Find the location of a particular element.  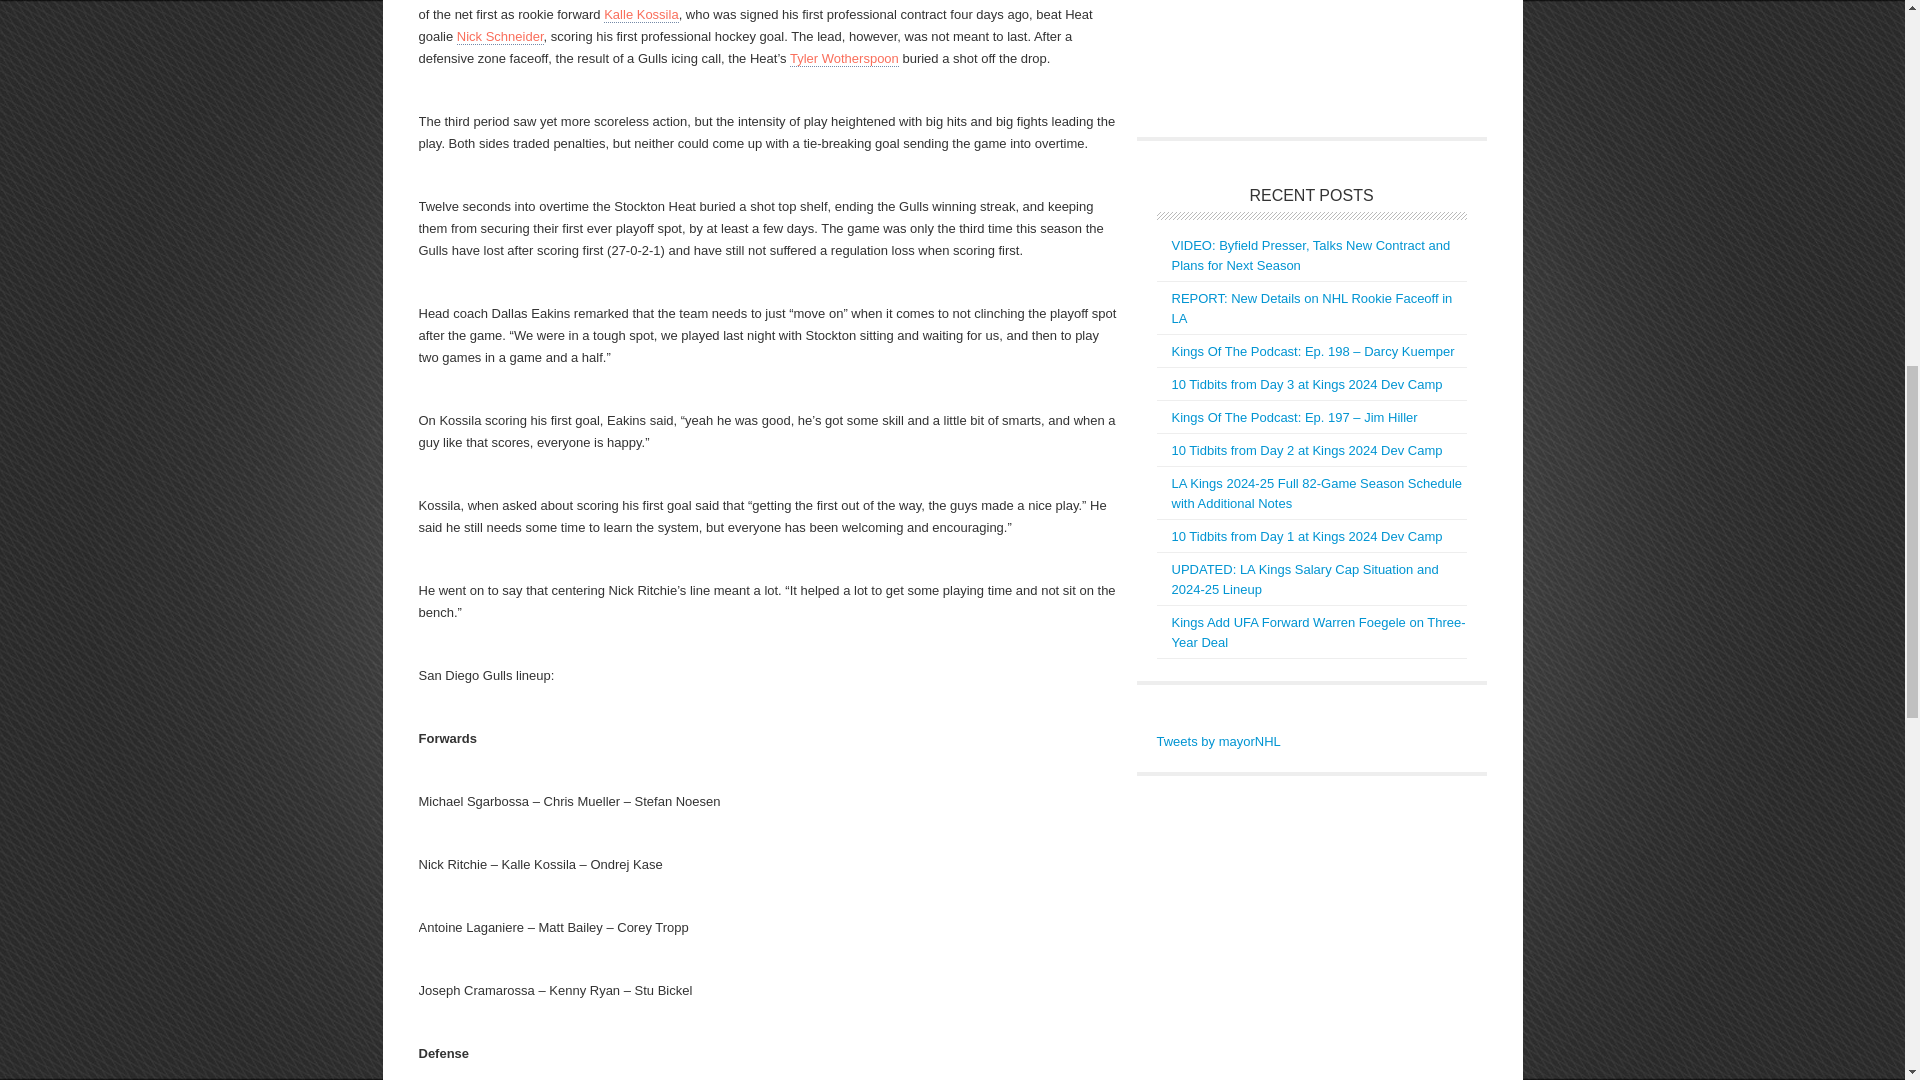

Kalle Kossila is located at coordinates (640, 14).